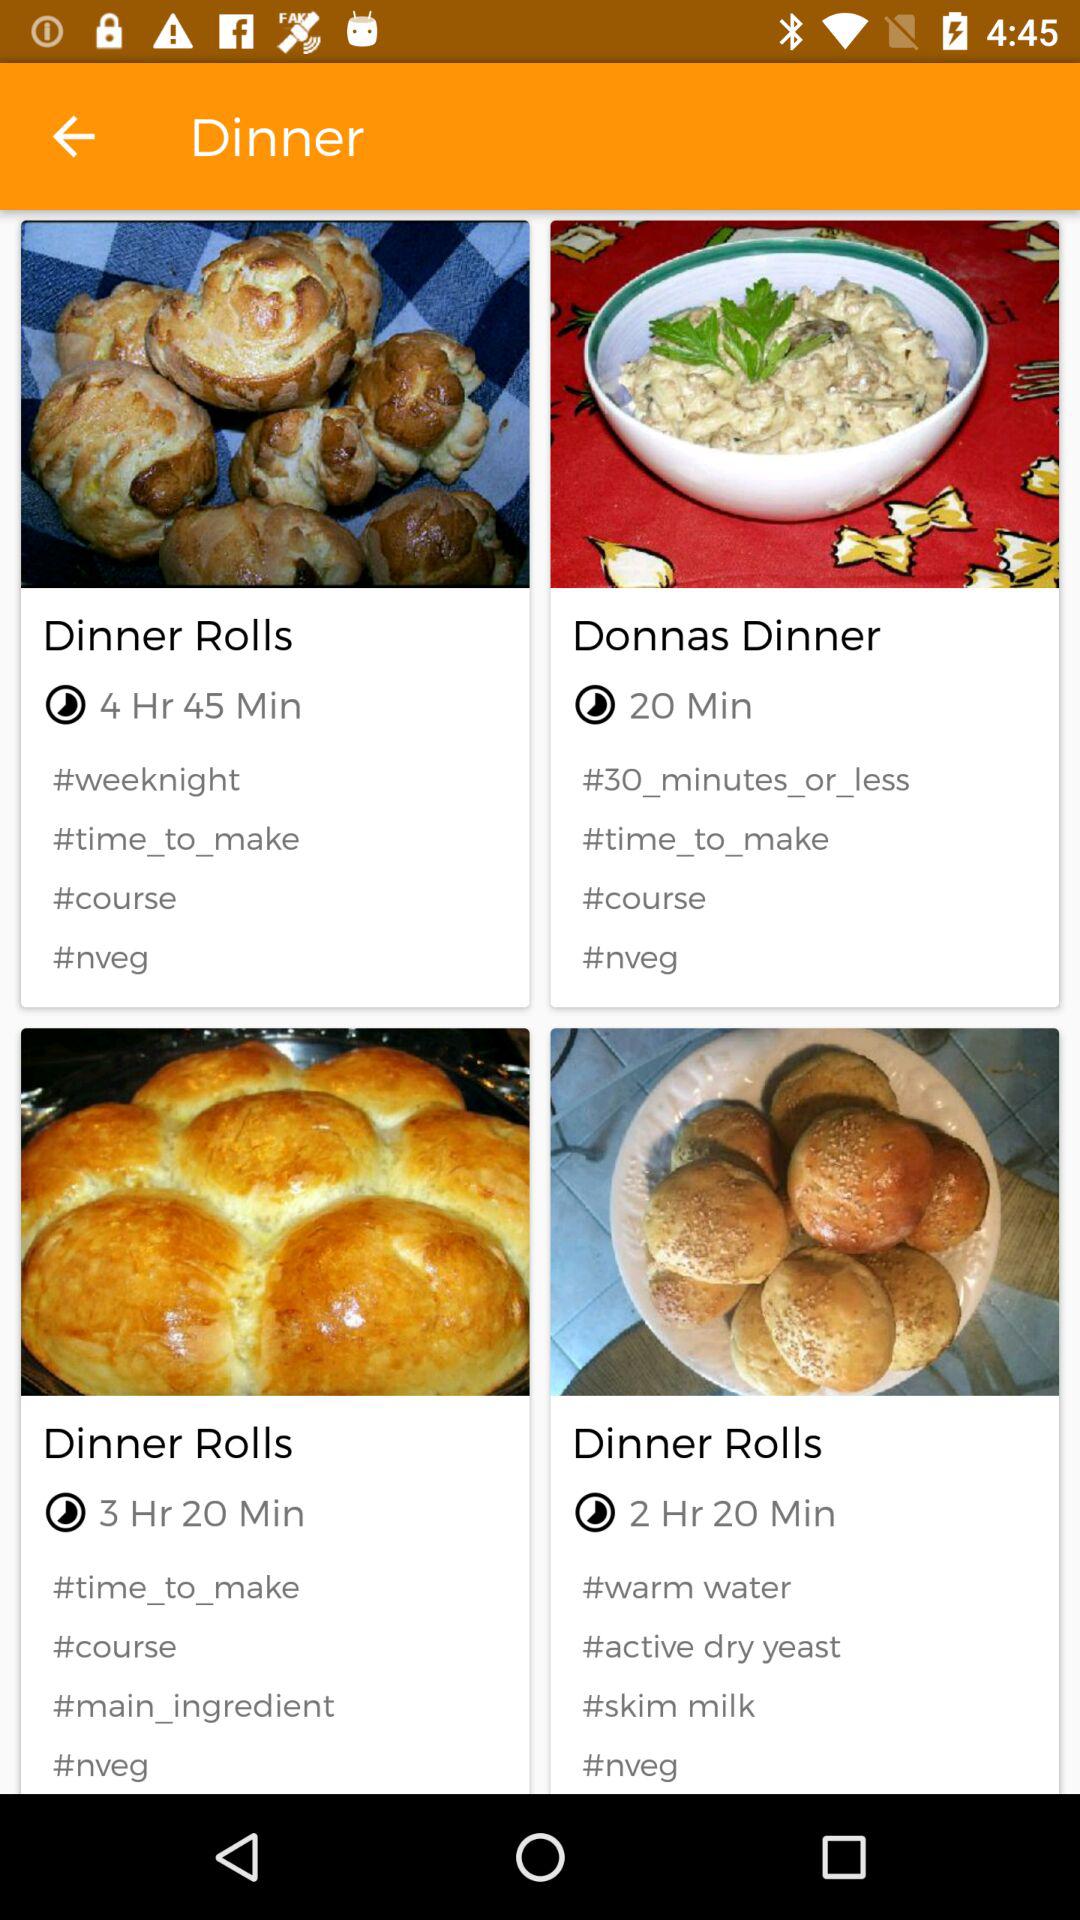 The width and height of the screenshot is (1080, 1920). I want to click on scroll until the #weeknight item, so click(275, 778).